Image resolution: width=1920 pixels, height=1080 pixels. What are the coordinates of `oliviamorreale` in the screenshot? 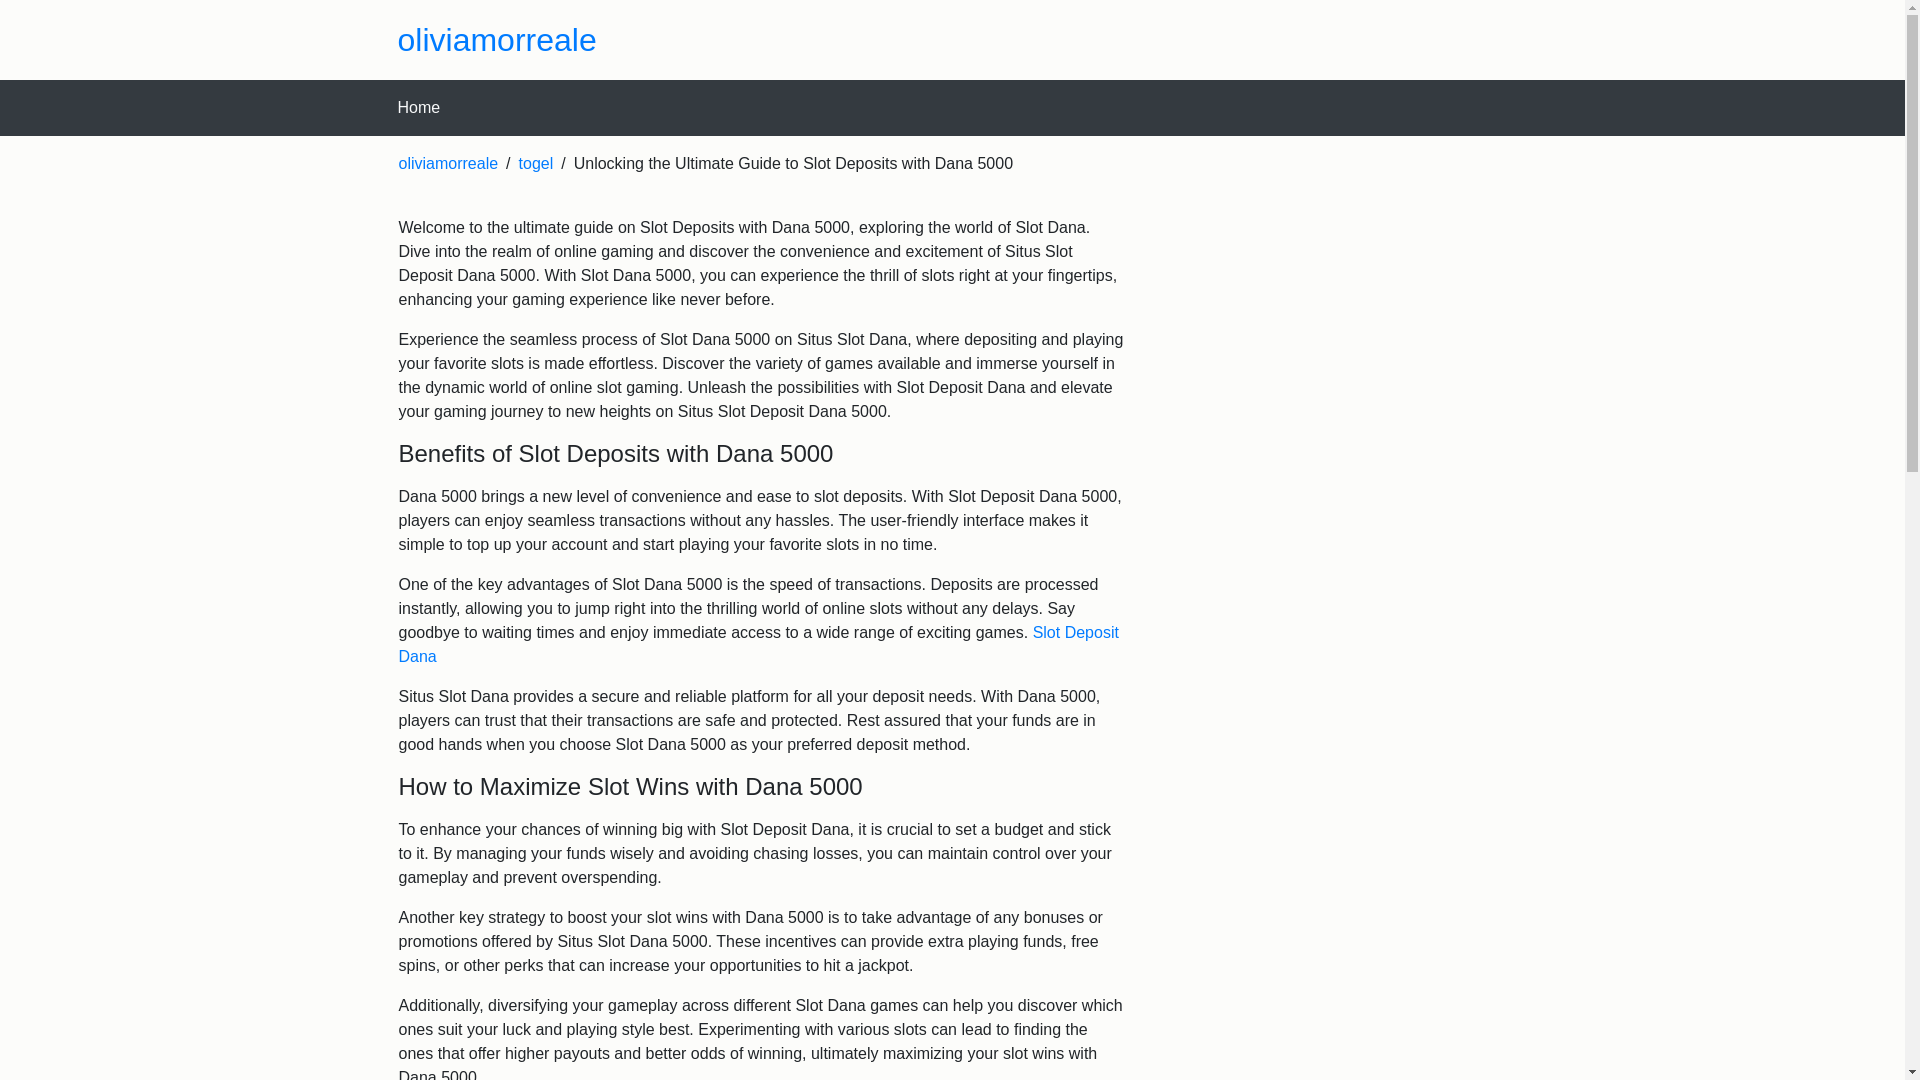 It's located at (497, 40).